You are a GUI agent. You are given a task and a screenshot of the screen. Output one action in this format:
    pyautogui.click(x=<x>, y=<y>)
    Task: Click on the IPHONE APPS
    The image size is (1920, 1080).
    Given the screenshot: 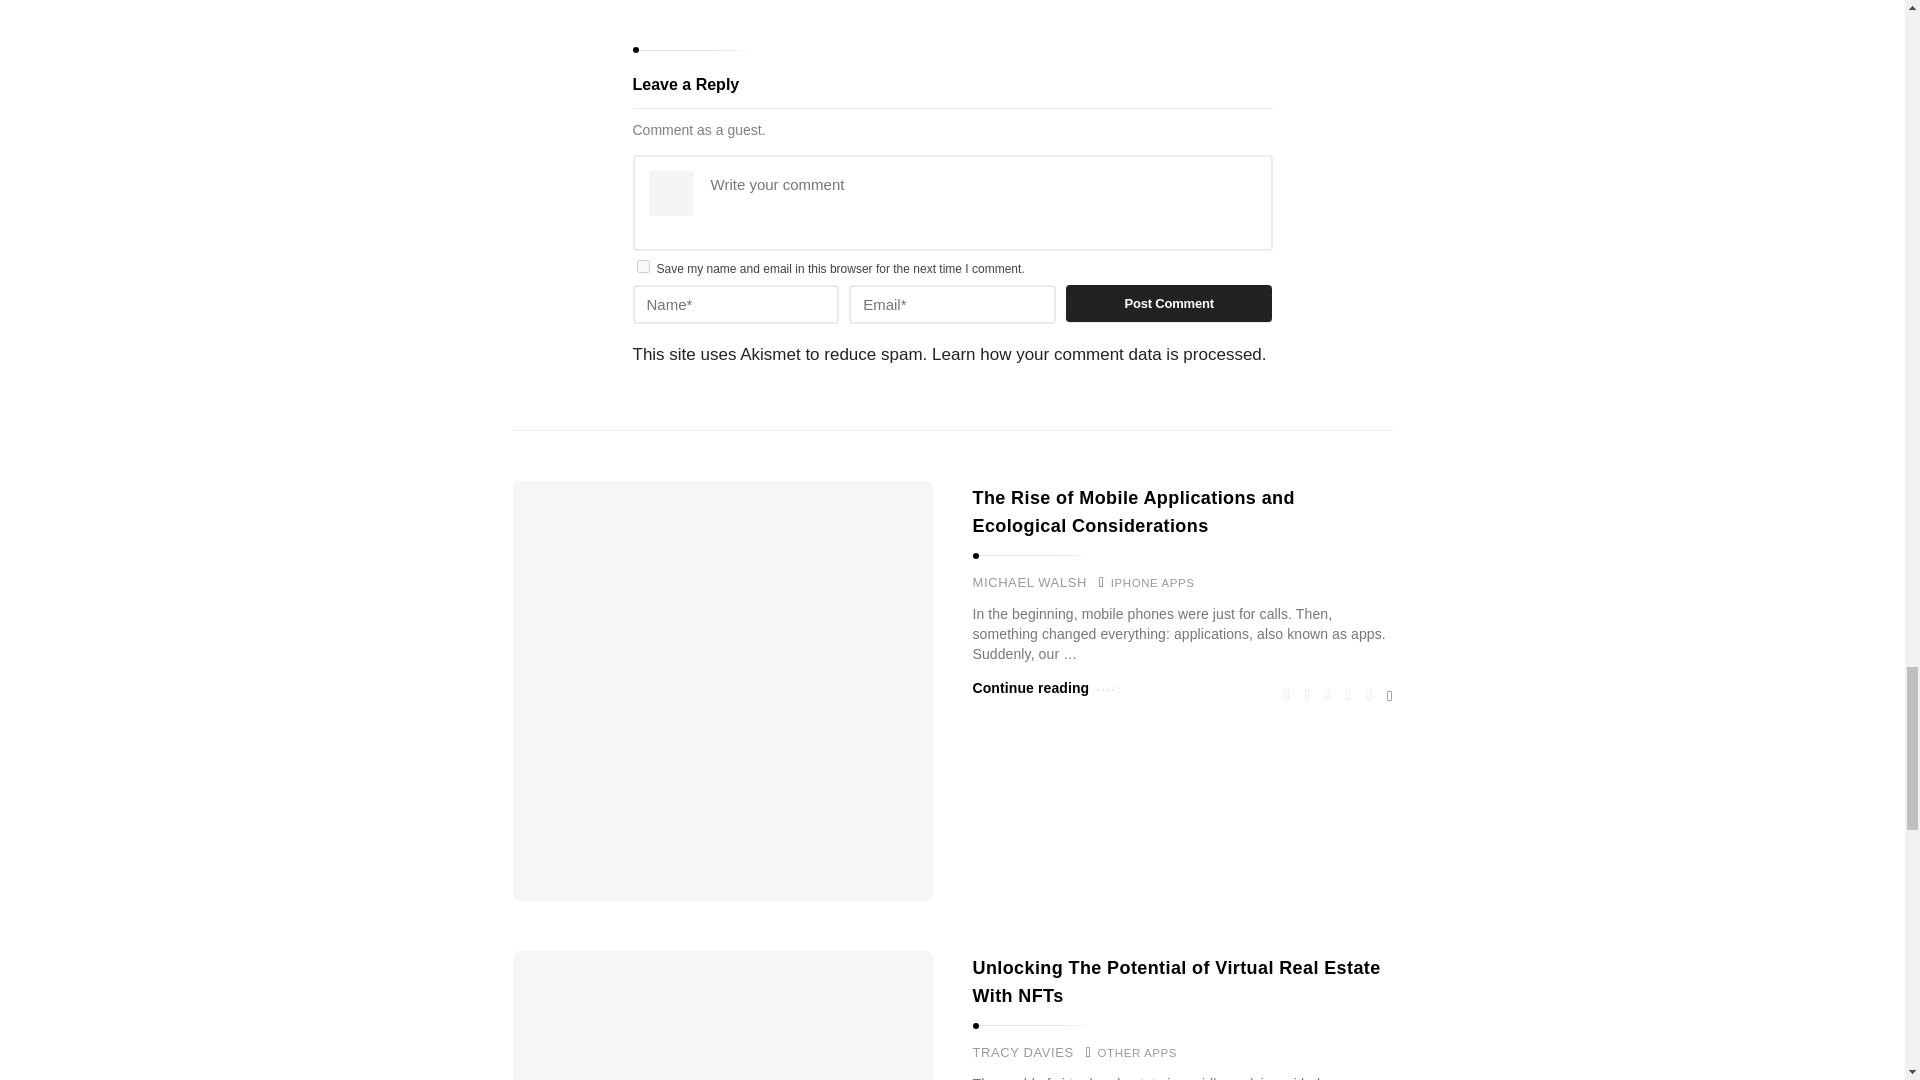 What is the action you would take?
    pyautogui.click(x=1152, y=582)
    